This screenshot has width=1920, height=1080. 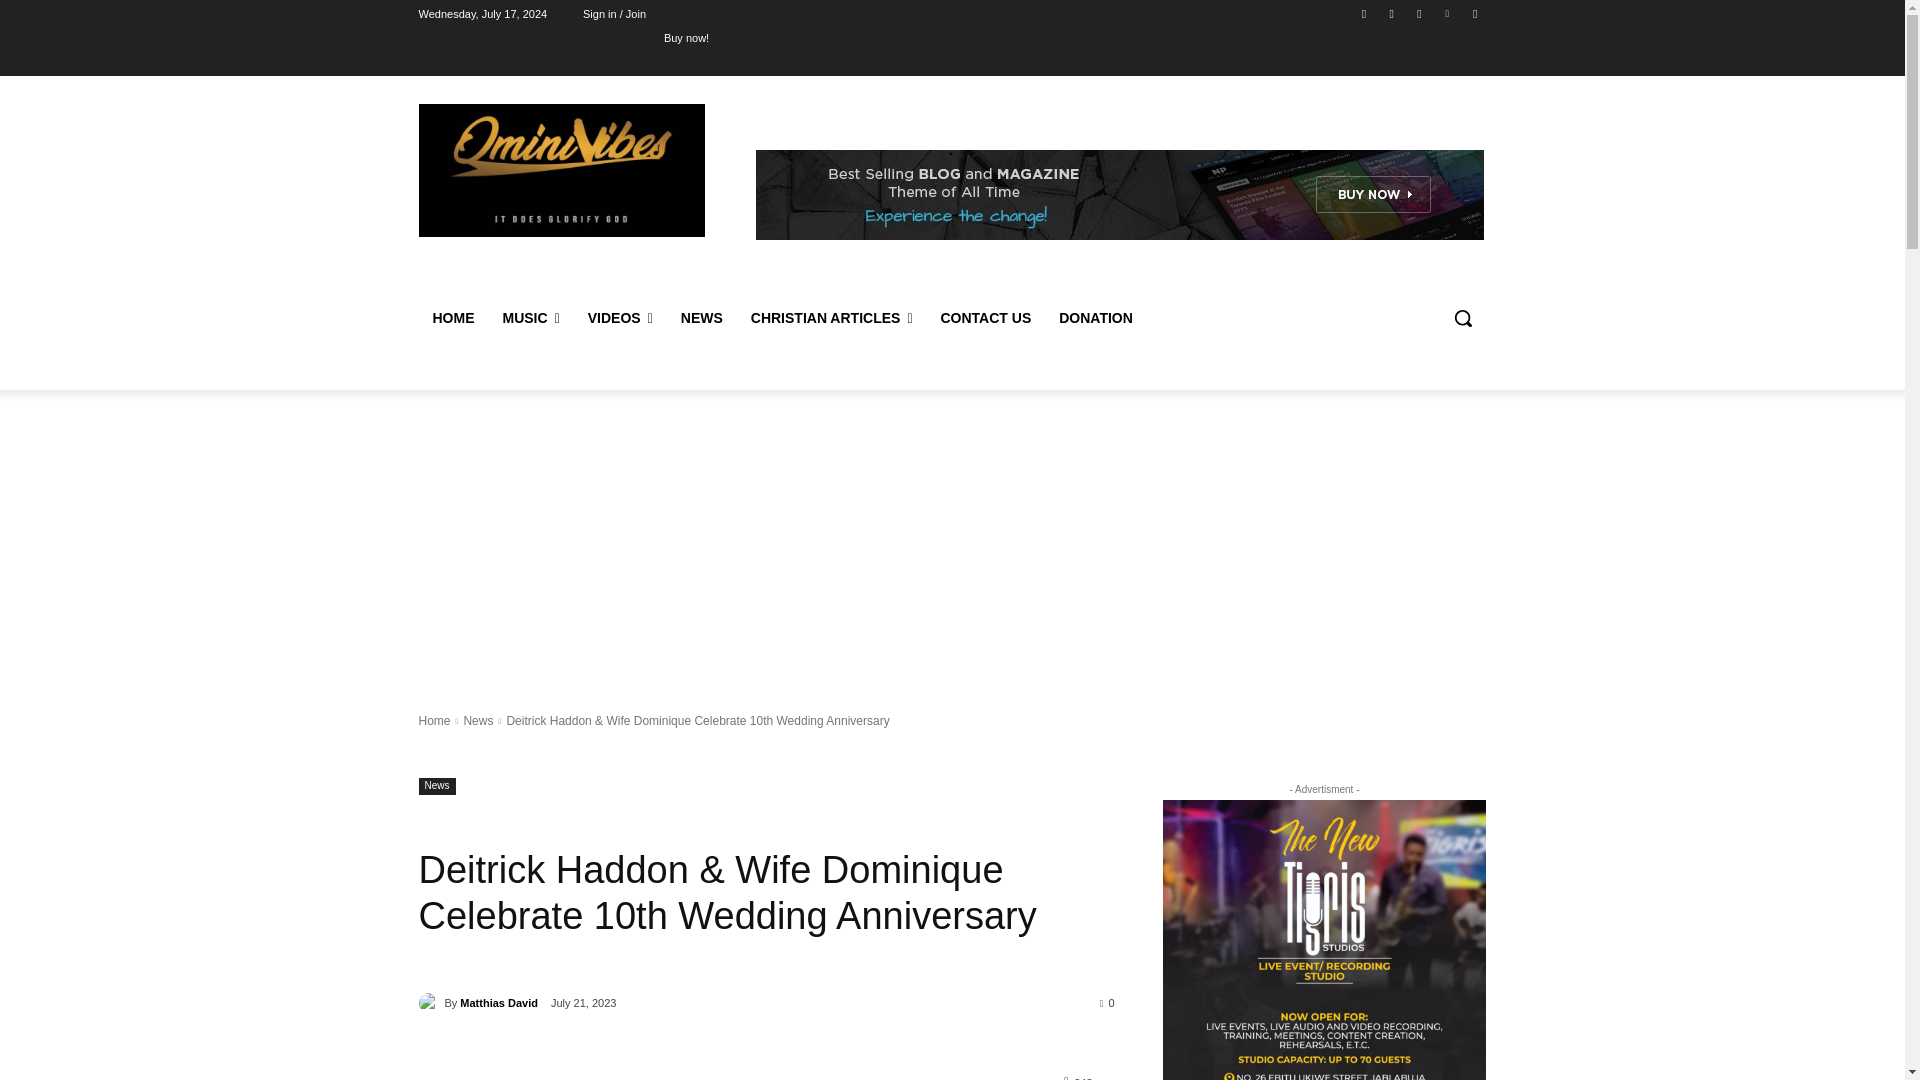 I want to click on Youtube, so click(x=1474, y=13).